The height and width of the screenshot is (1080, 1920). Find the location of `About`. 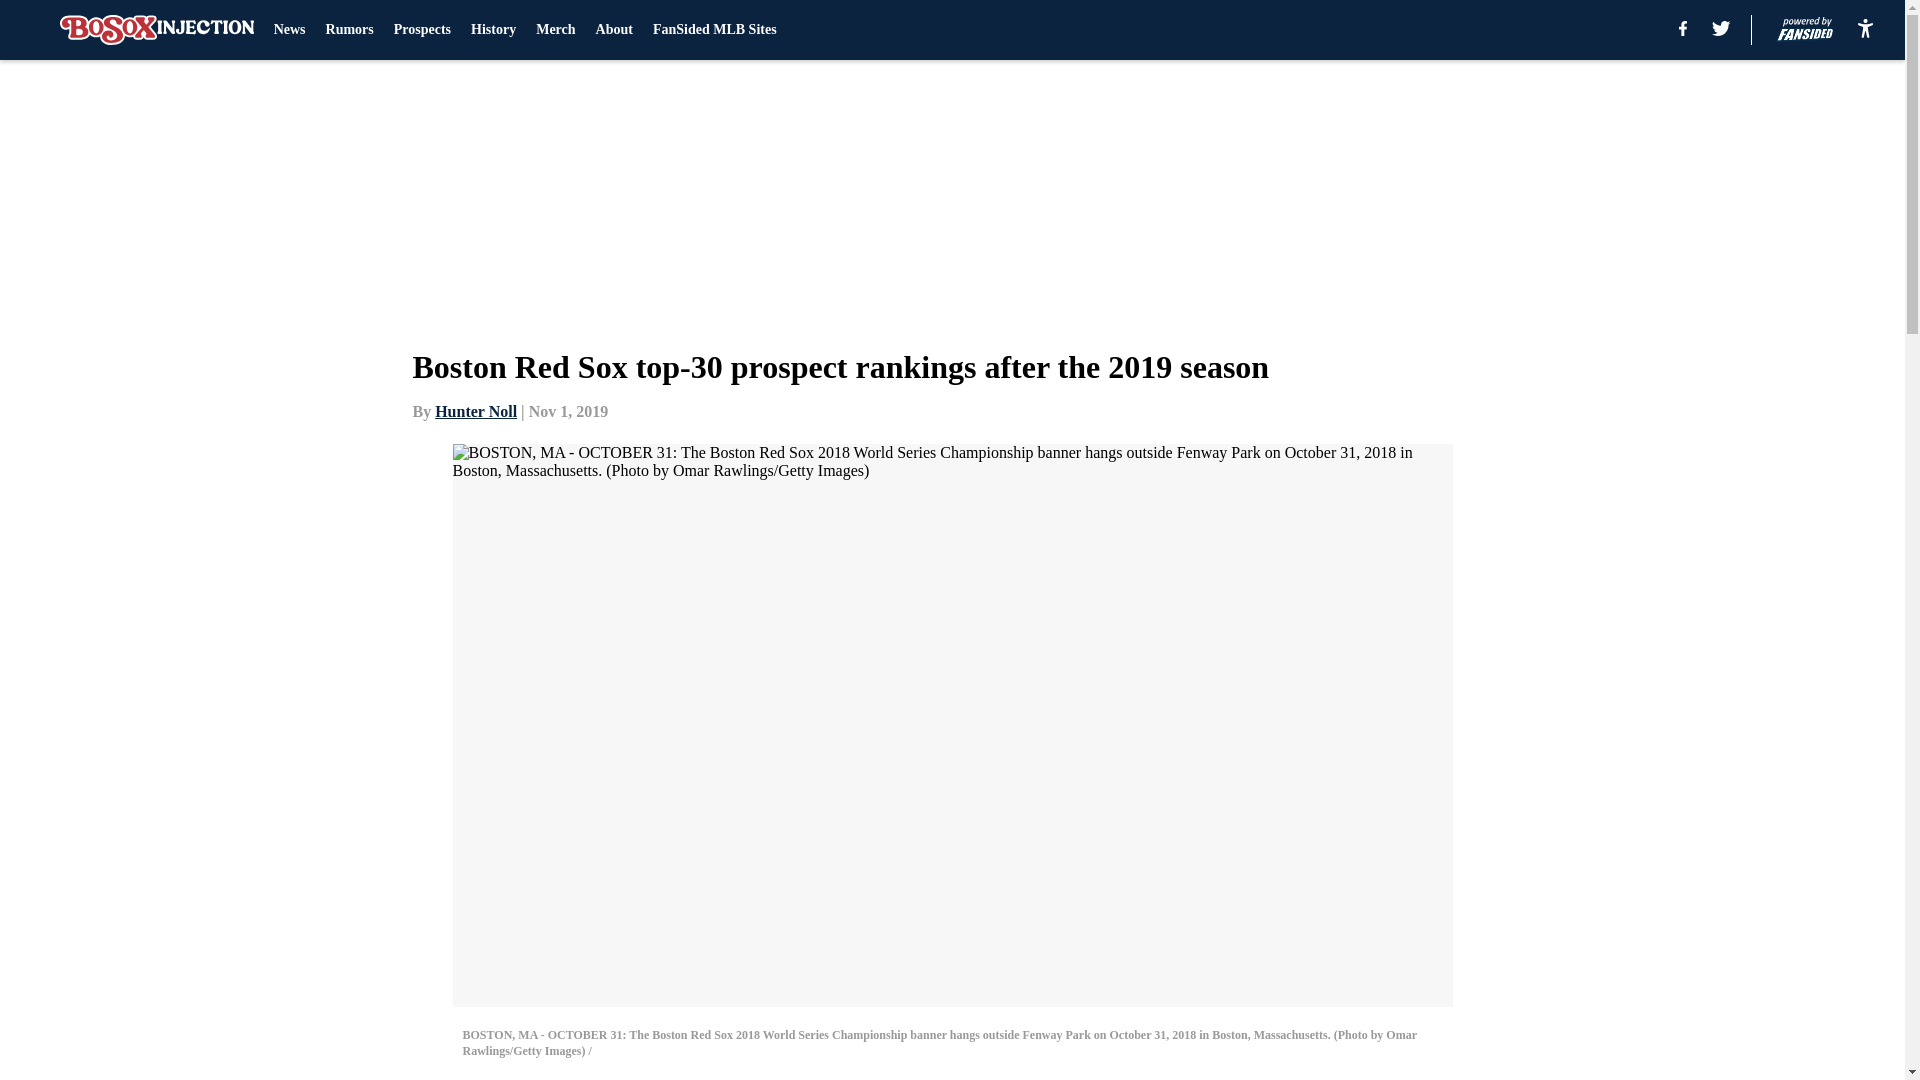

About is located at coordinates (614, 30).